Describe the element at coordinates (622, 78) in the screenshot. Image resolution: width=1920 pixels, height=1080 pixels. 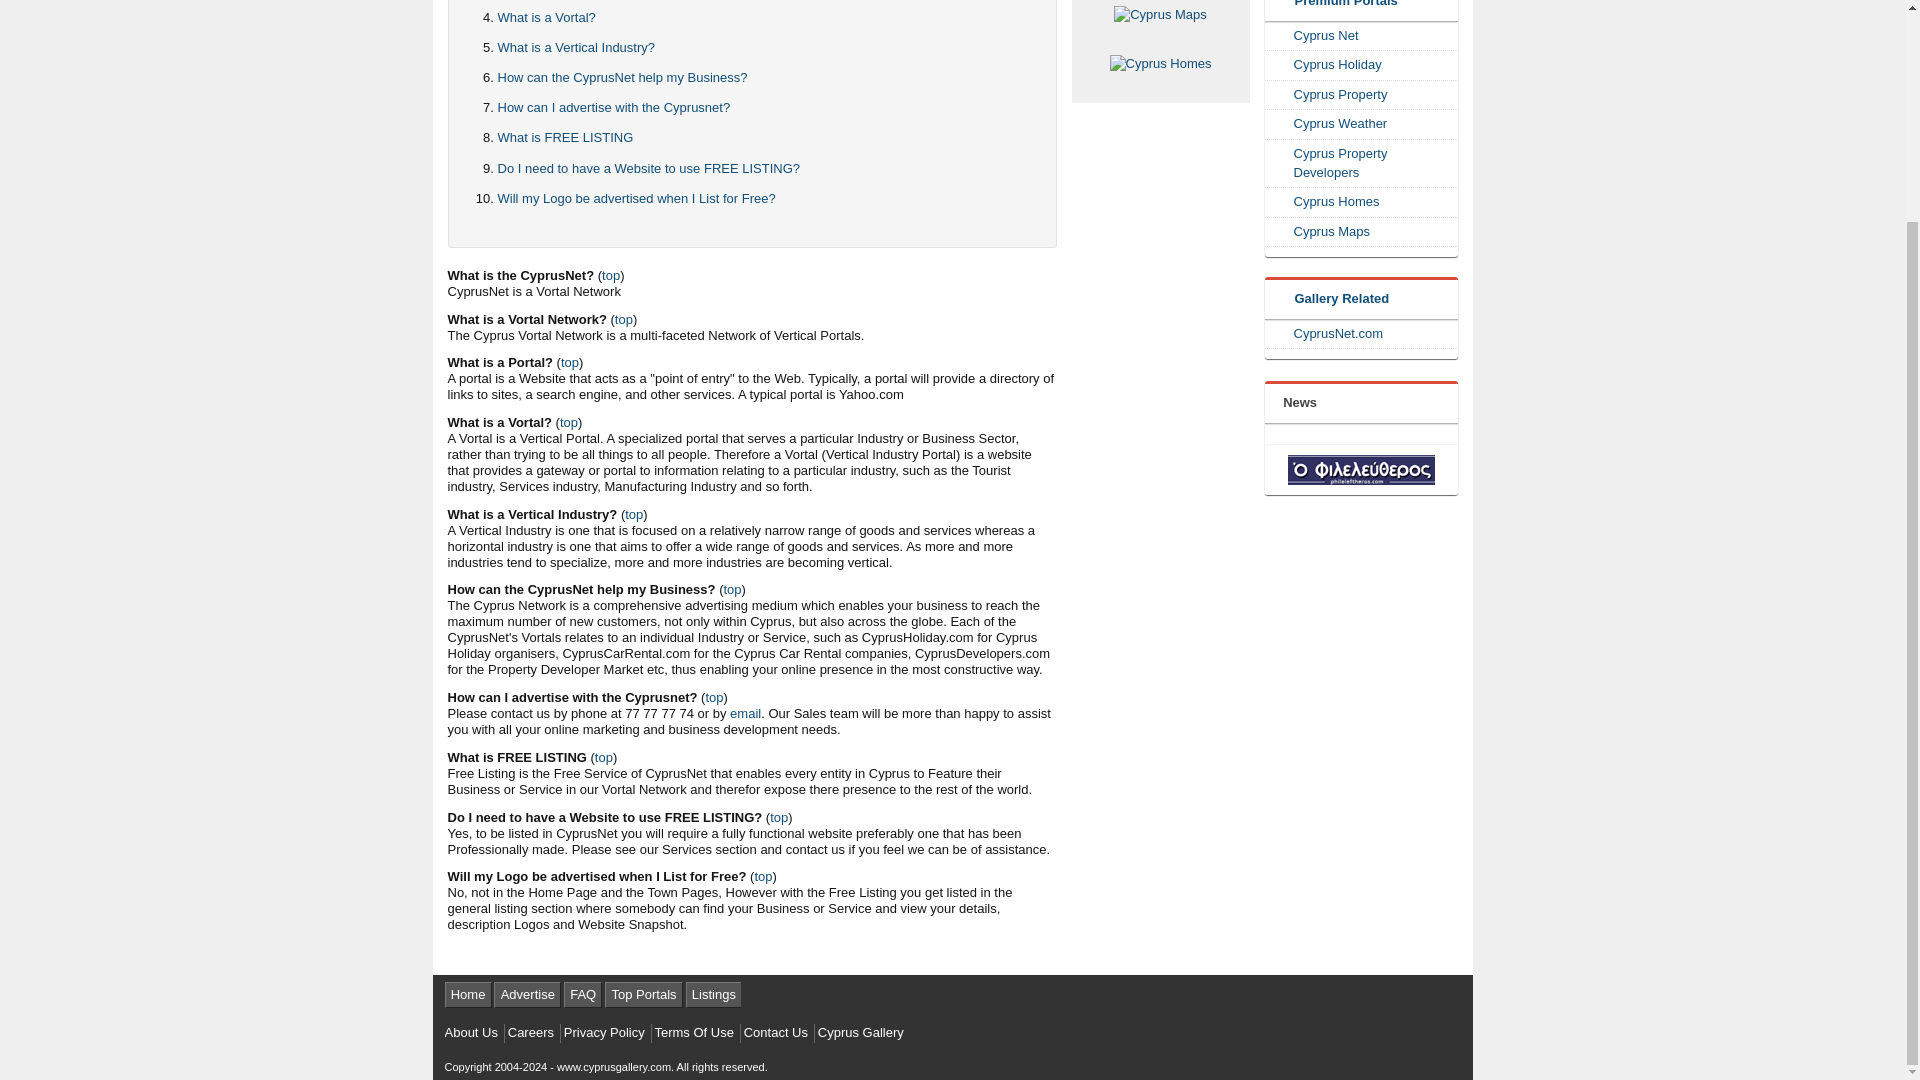
I see `How can the CyprusNet help my Business?` at that location.